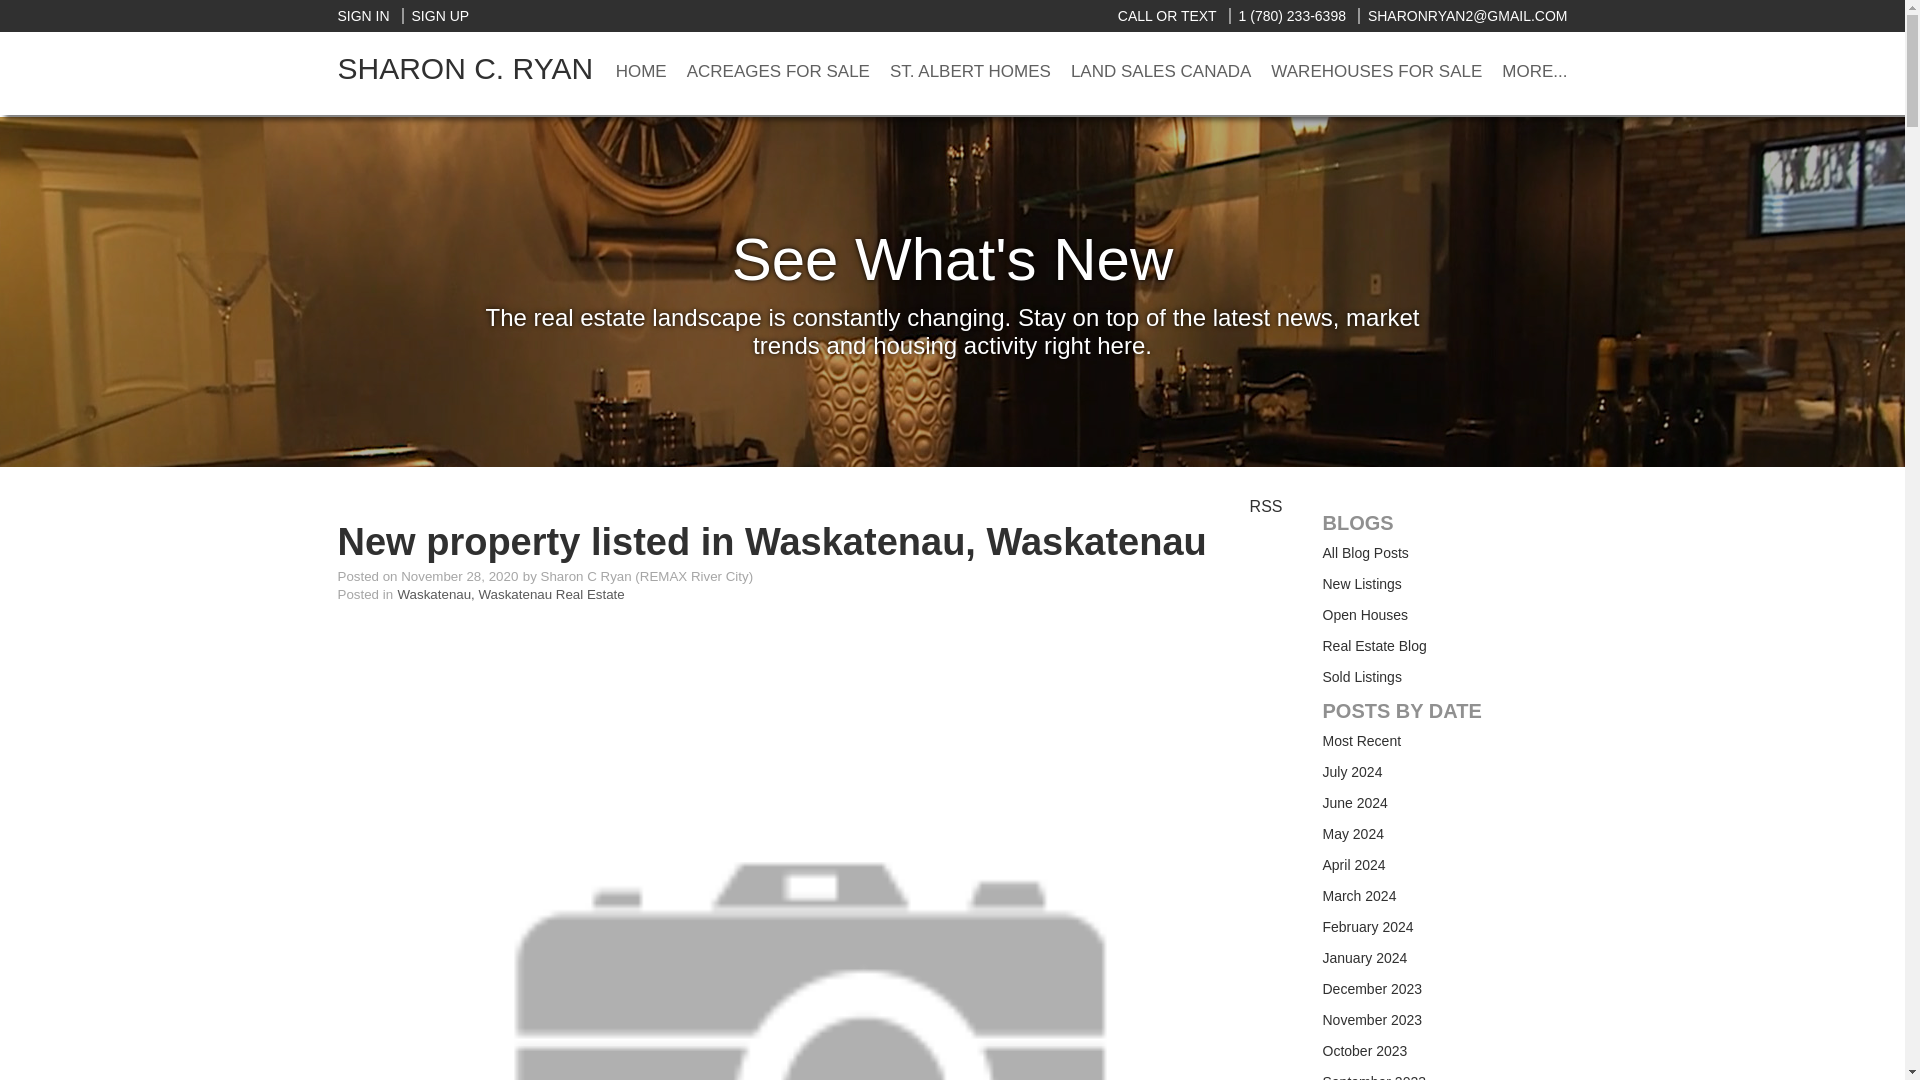  What do you see at coordinates (1534, 72) in the screenshot?
I see `MORE...` at bounding box center [1534, 72].